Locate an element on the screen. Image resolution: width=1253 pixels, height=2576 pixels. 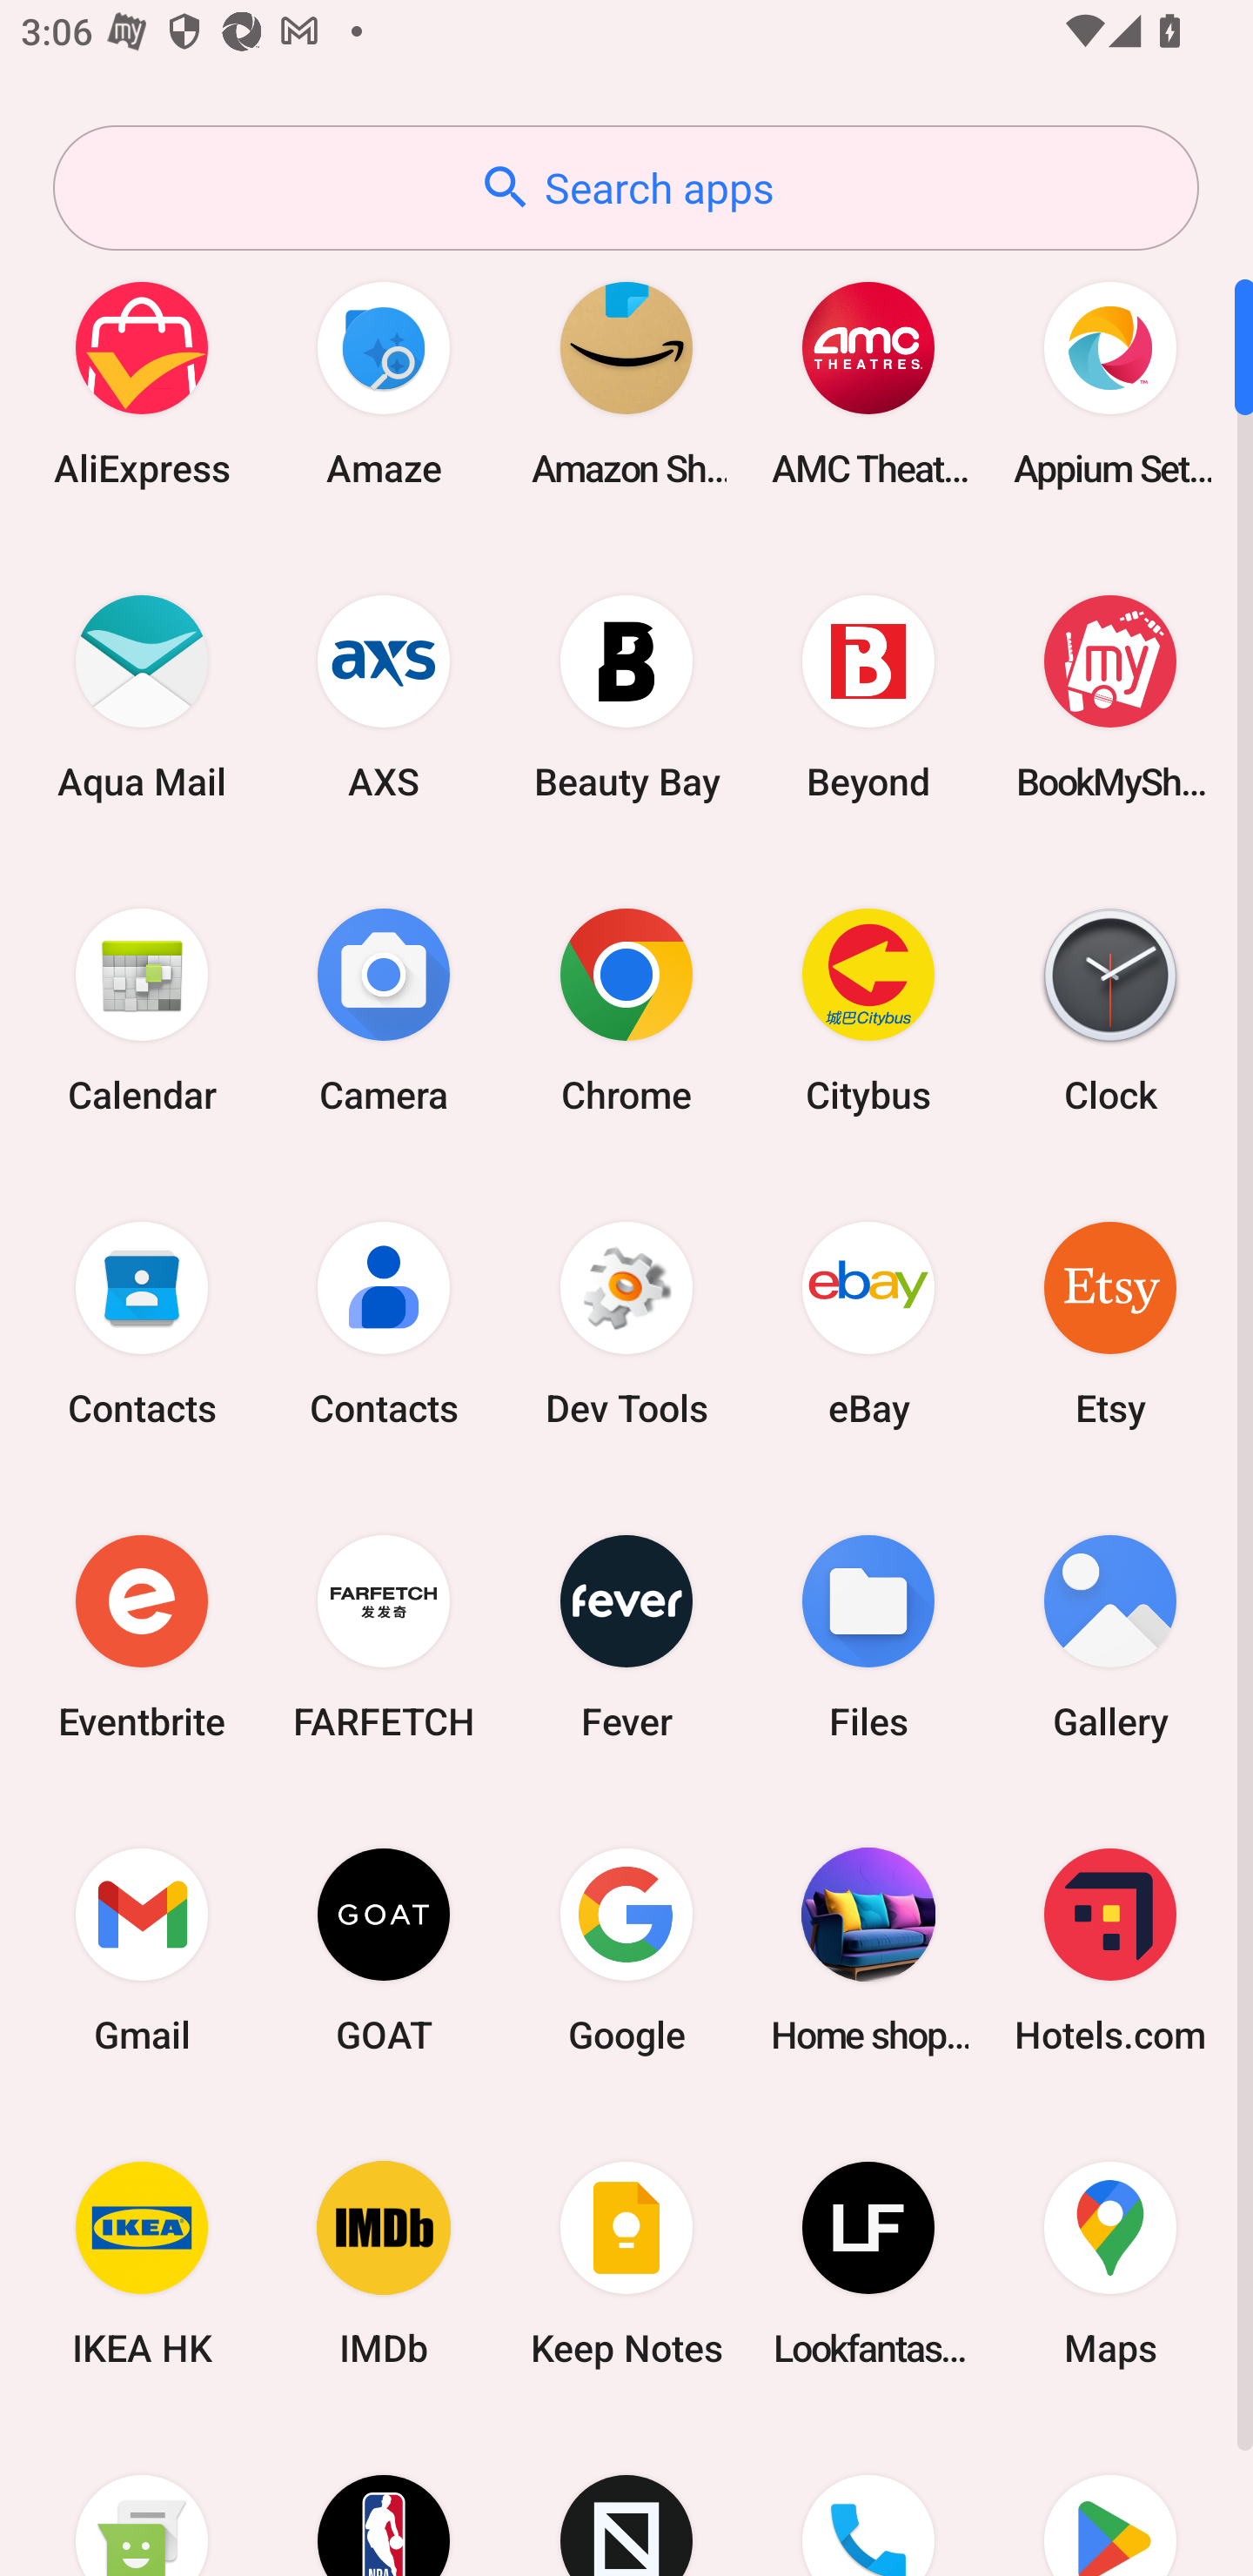
AMC Theatres is located at coordinates (868, 383).